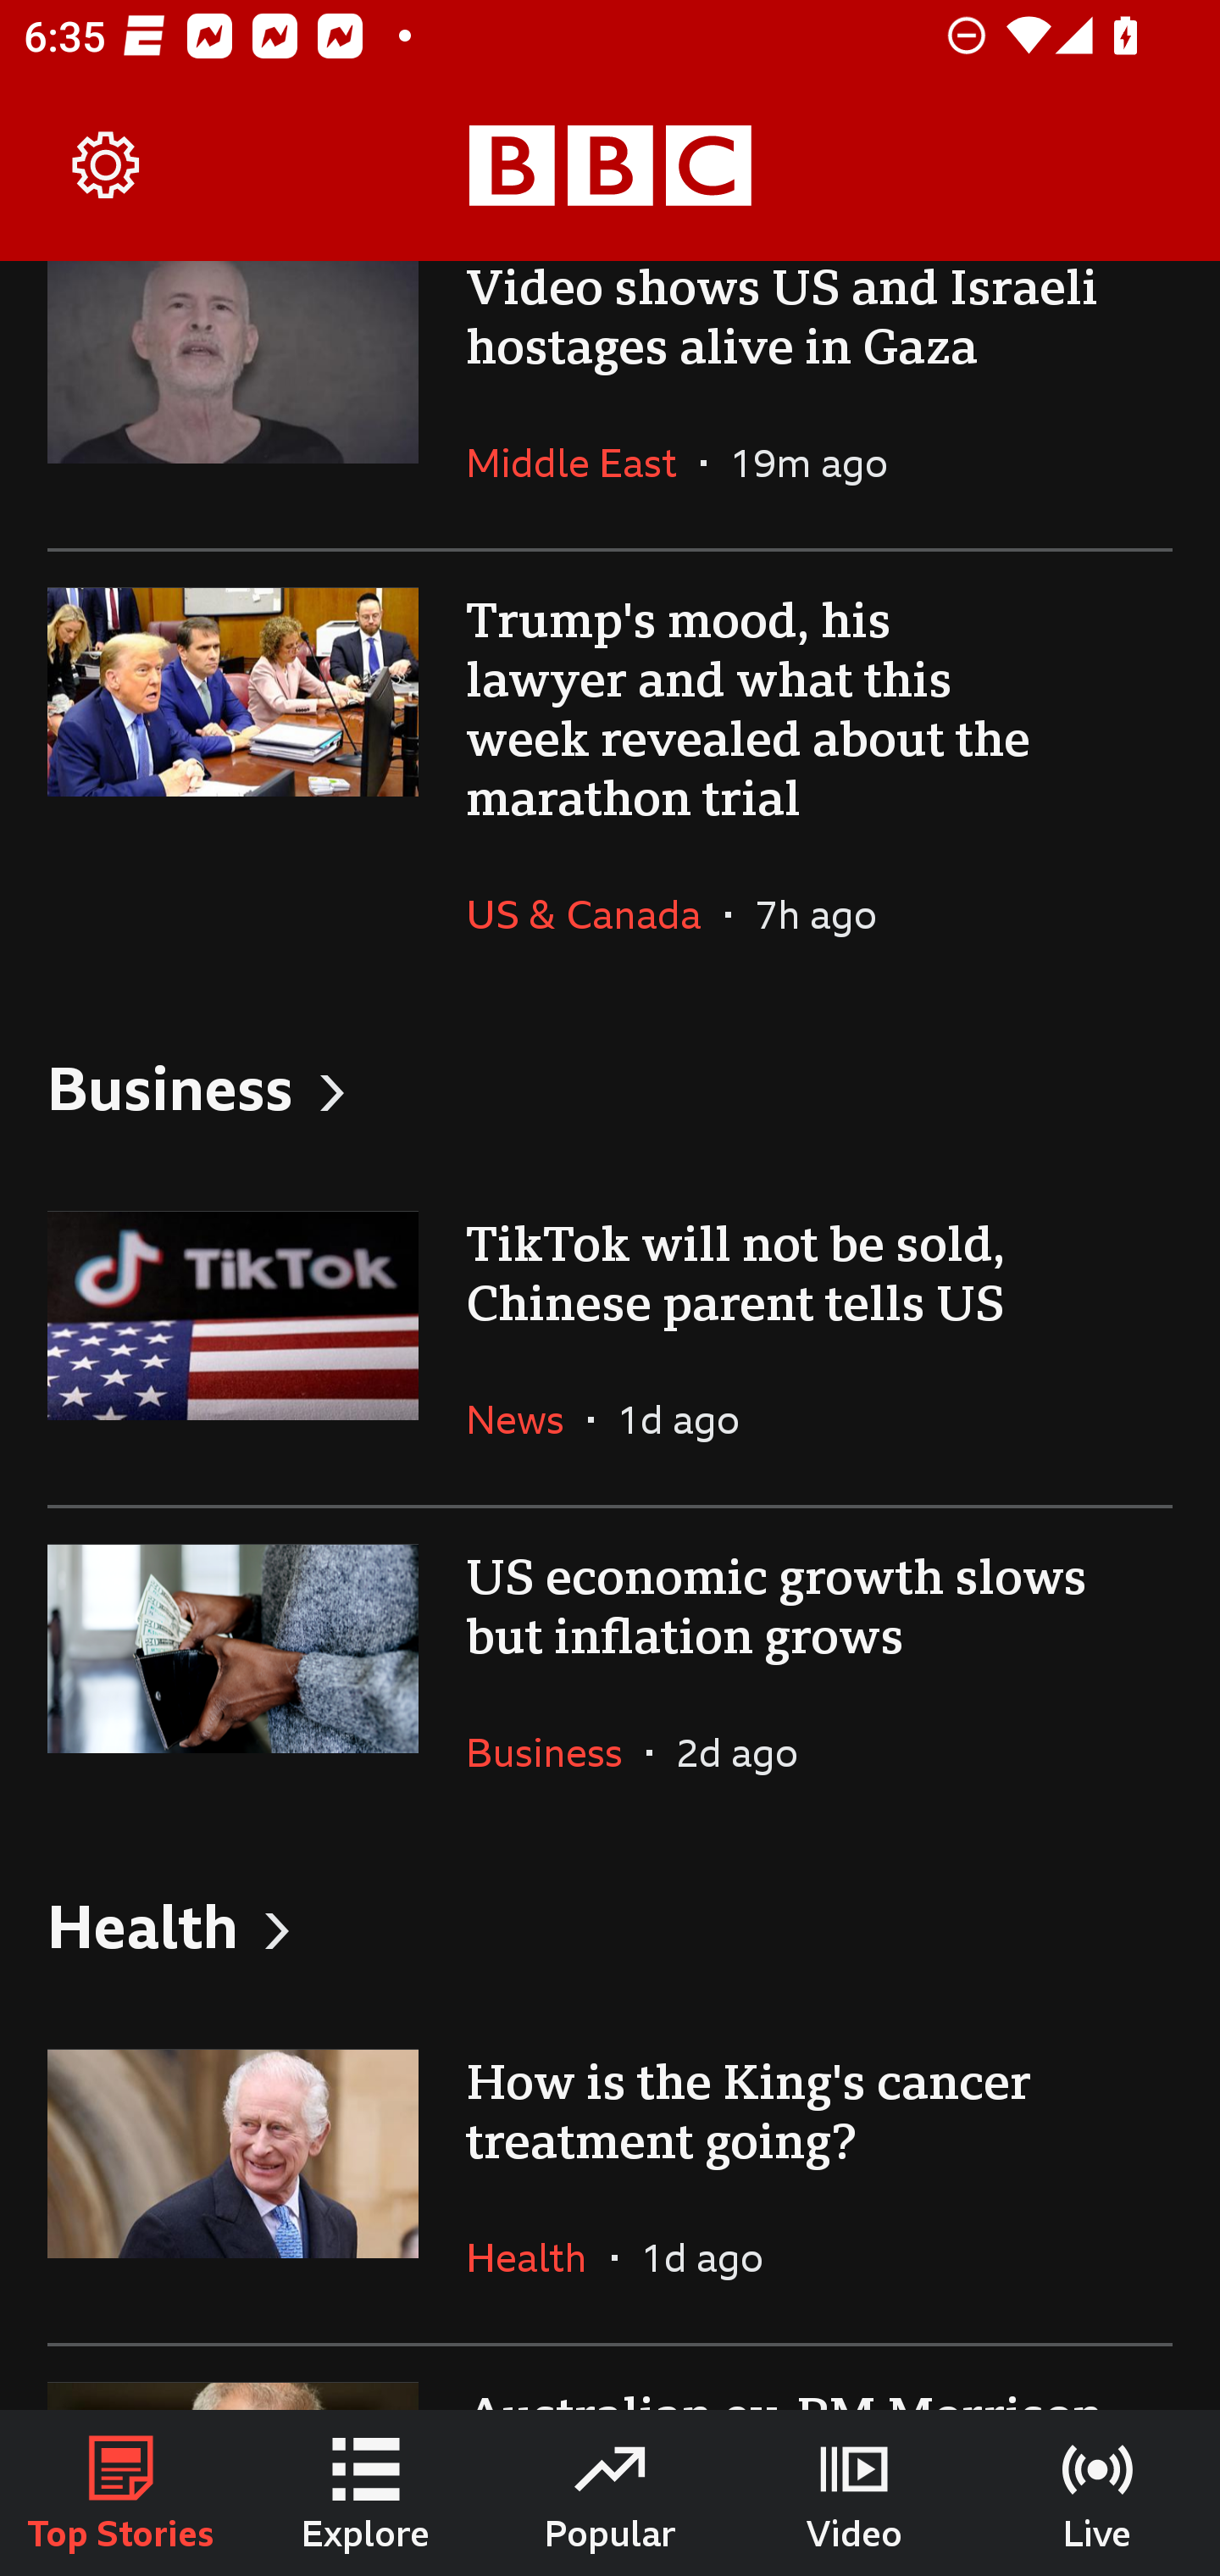 This screenshot has height=2576, width=1220. I want to click on Health In the section Health, so click(539, 2257).